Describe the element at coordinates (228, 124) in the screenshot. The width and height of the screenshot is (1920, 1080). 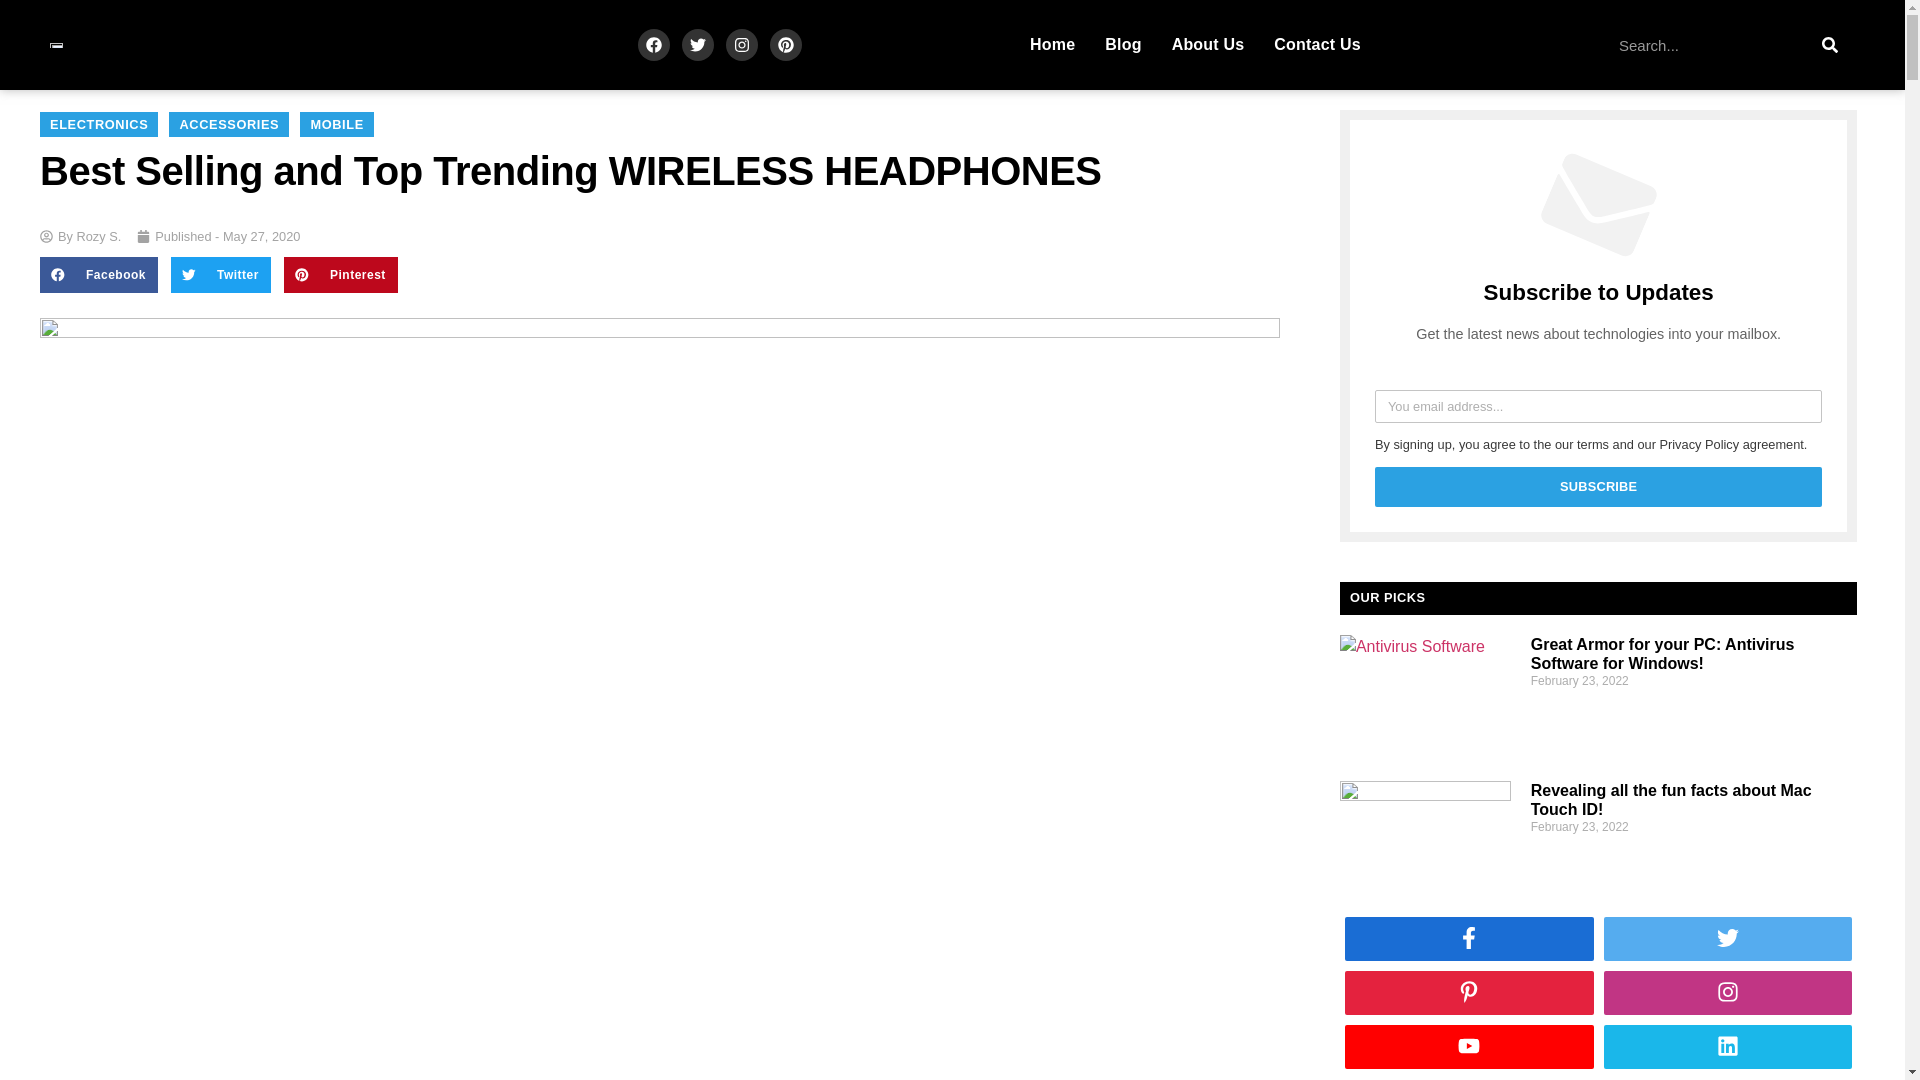
I see `ACCESSORIES` at that location.